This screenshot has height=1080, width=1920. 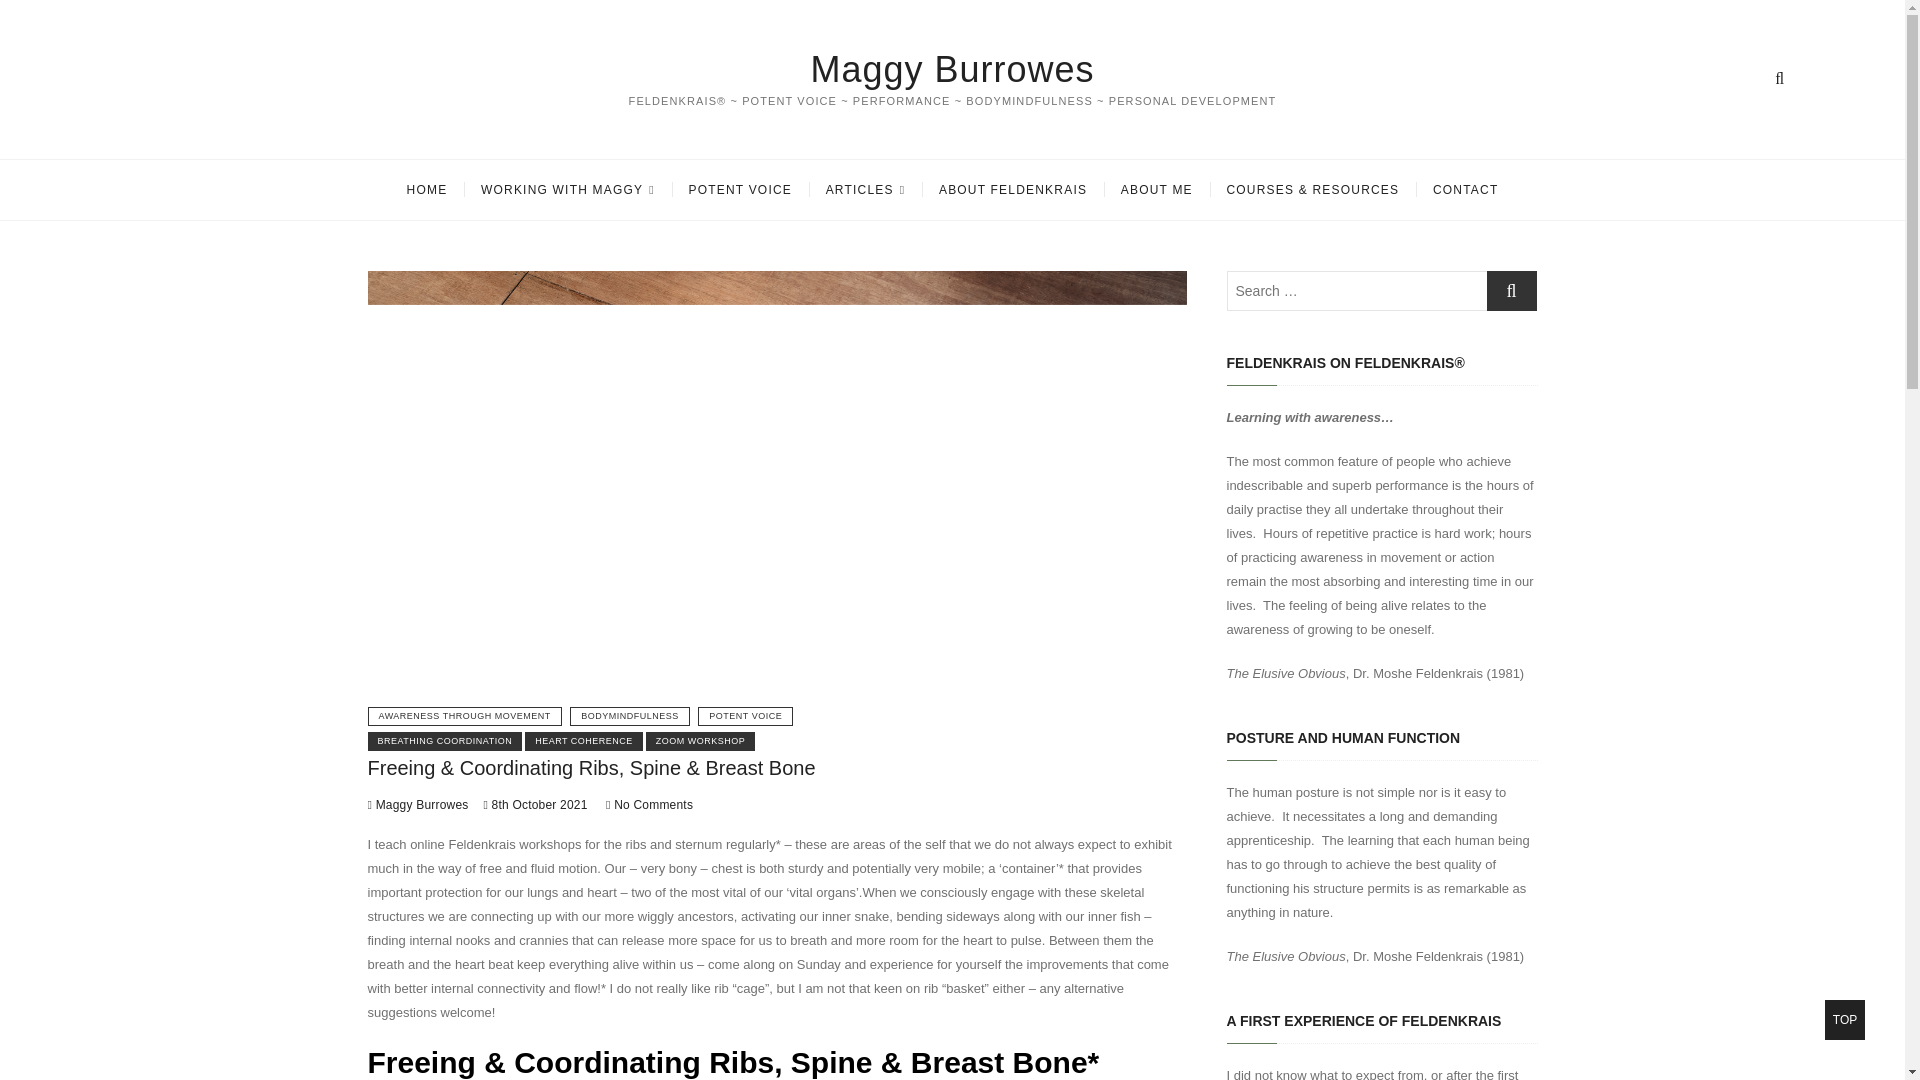 What do you see at coordinates (630, 716) in the screenshot?
I see `BODYMINDFULNESS` at bounding box center [630, 716].